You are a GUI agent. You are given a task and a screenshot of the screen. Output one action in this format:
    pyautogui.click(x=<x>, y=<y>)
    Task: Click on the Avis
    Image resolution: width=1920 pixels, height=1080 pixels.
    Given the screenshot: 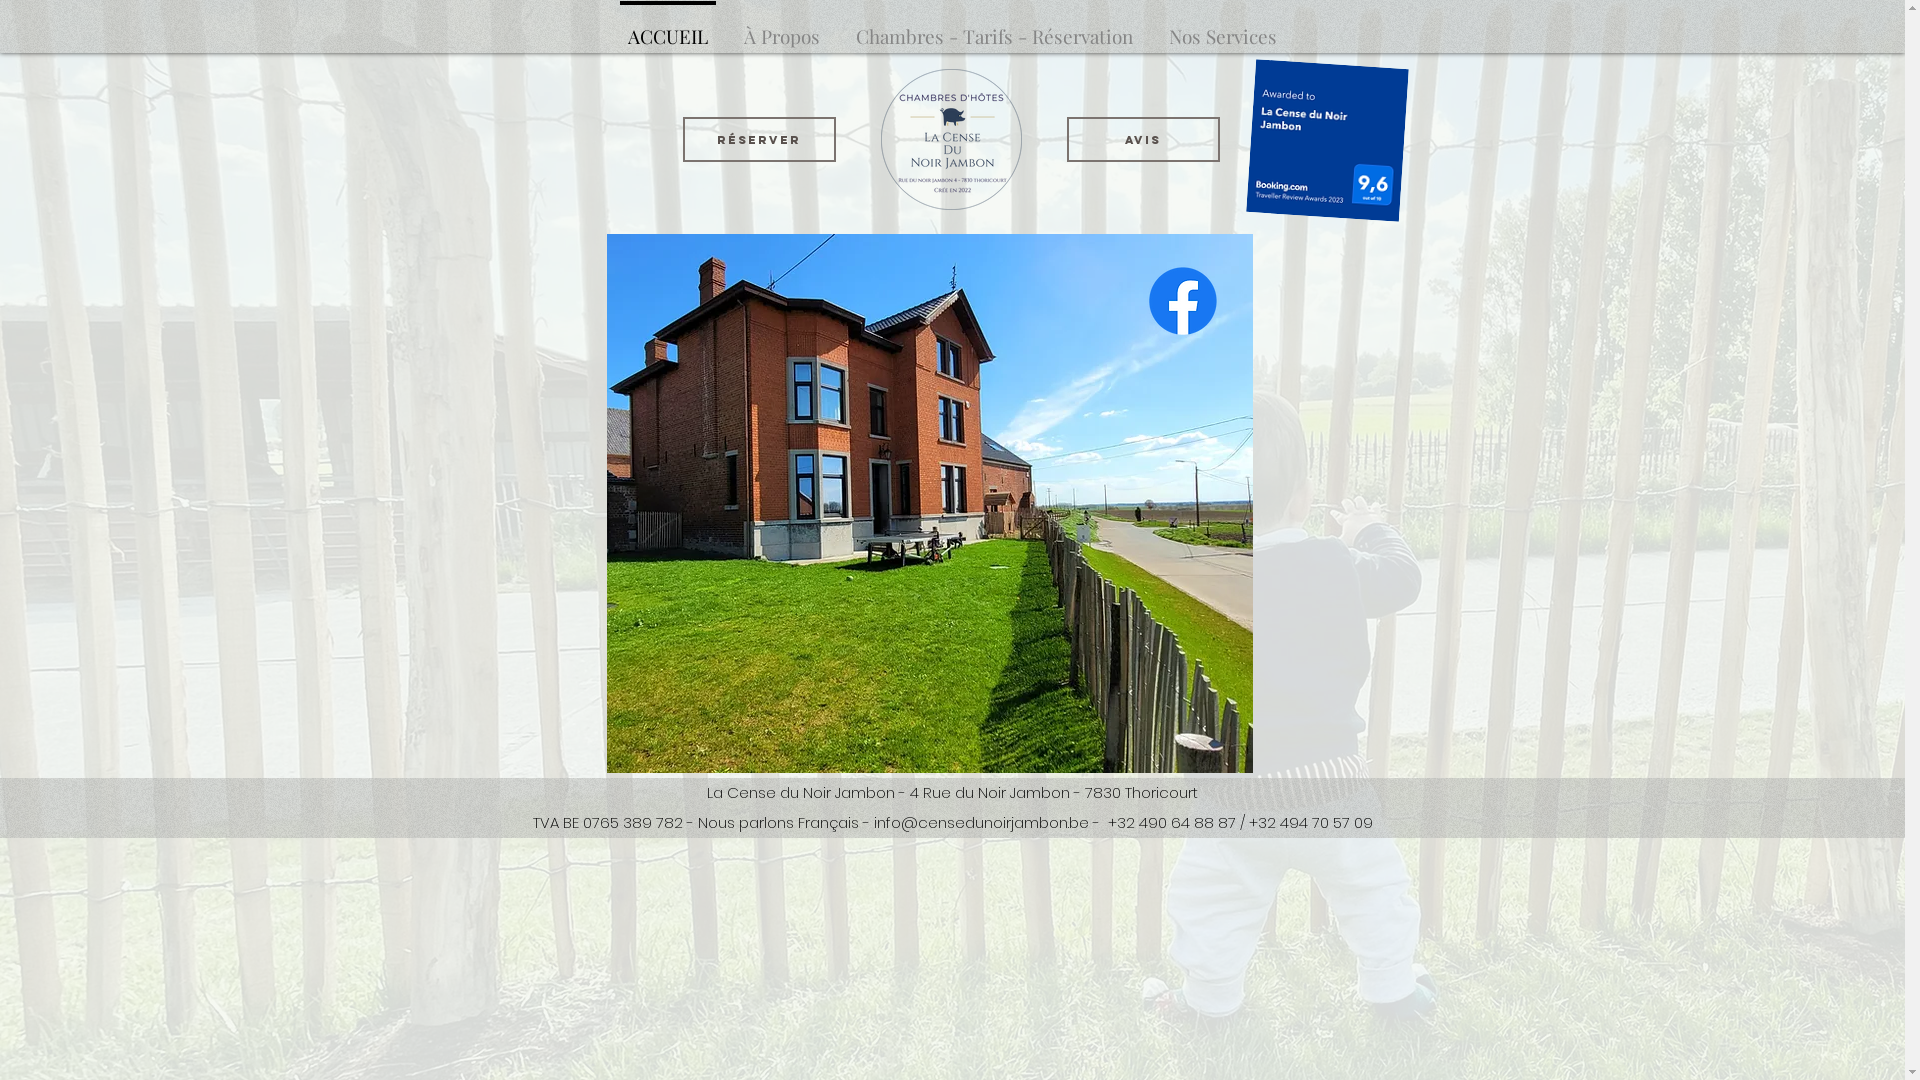 What is the action you would take?
    pyautogui.click(x=1142, y=140)
    